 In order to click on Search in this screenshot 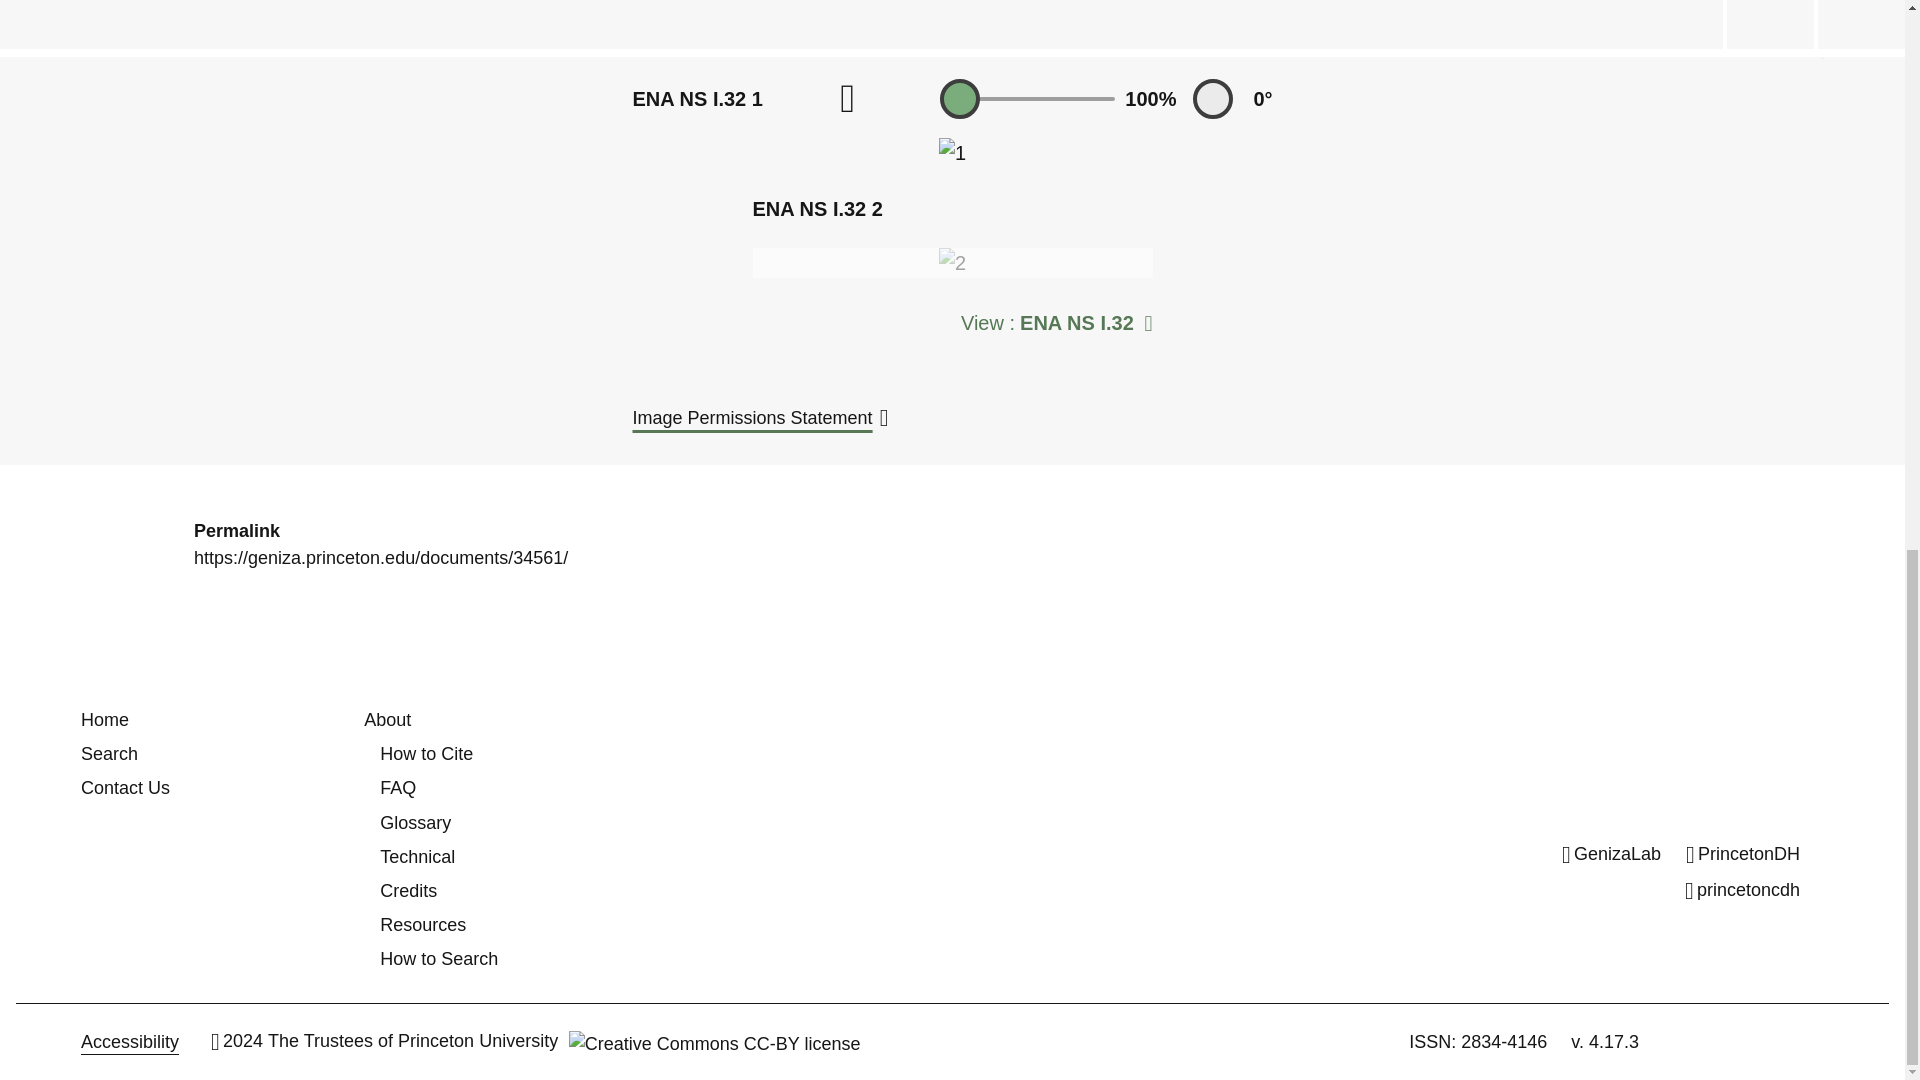, I will do `click(109, 754)`.